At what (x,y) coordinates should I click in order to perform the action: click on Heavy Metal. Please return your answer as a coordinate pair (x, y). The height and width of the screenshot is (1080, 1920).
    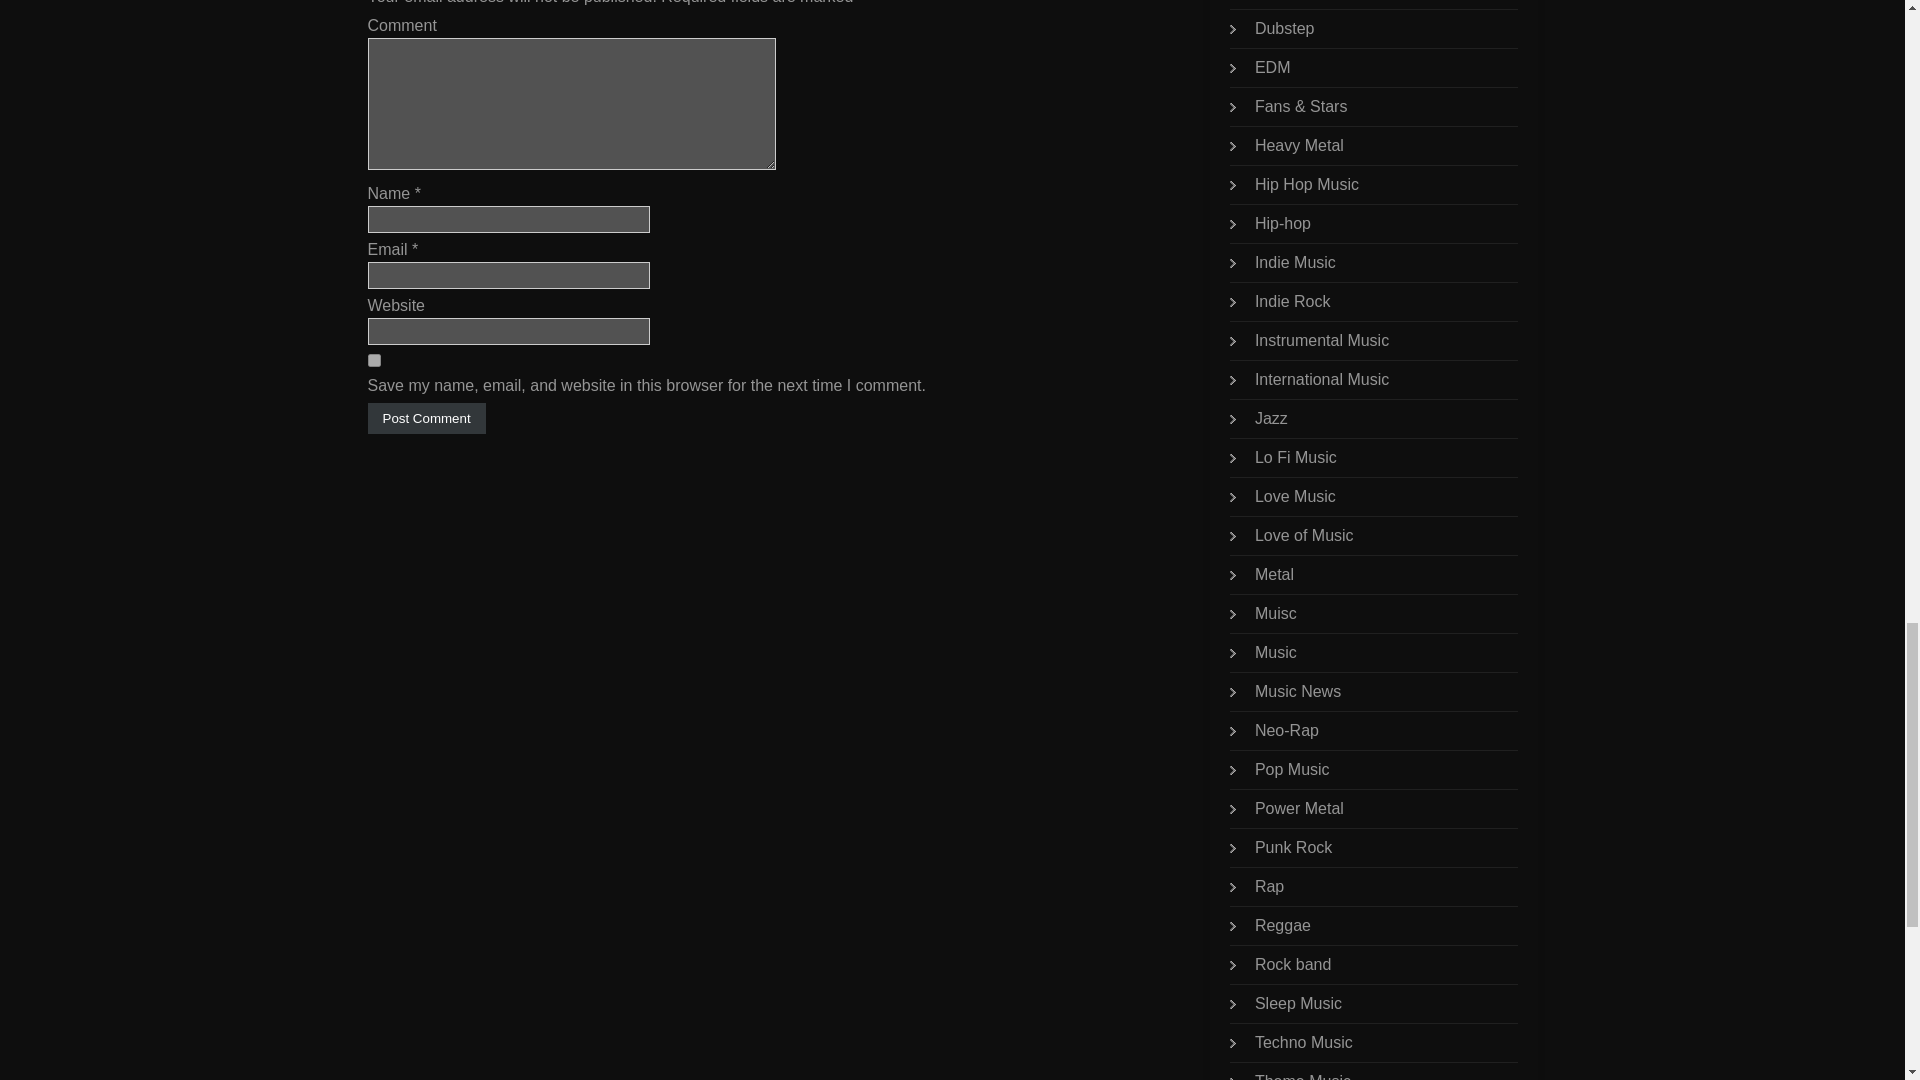
    Looking at the image, I should click on (1300, 146).